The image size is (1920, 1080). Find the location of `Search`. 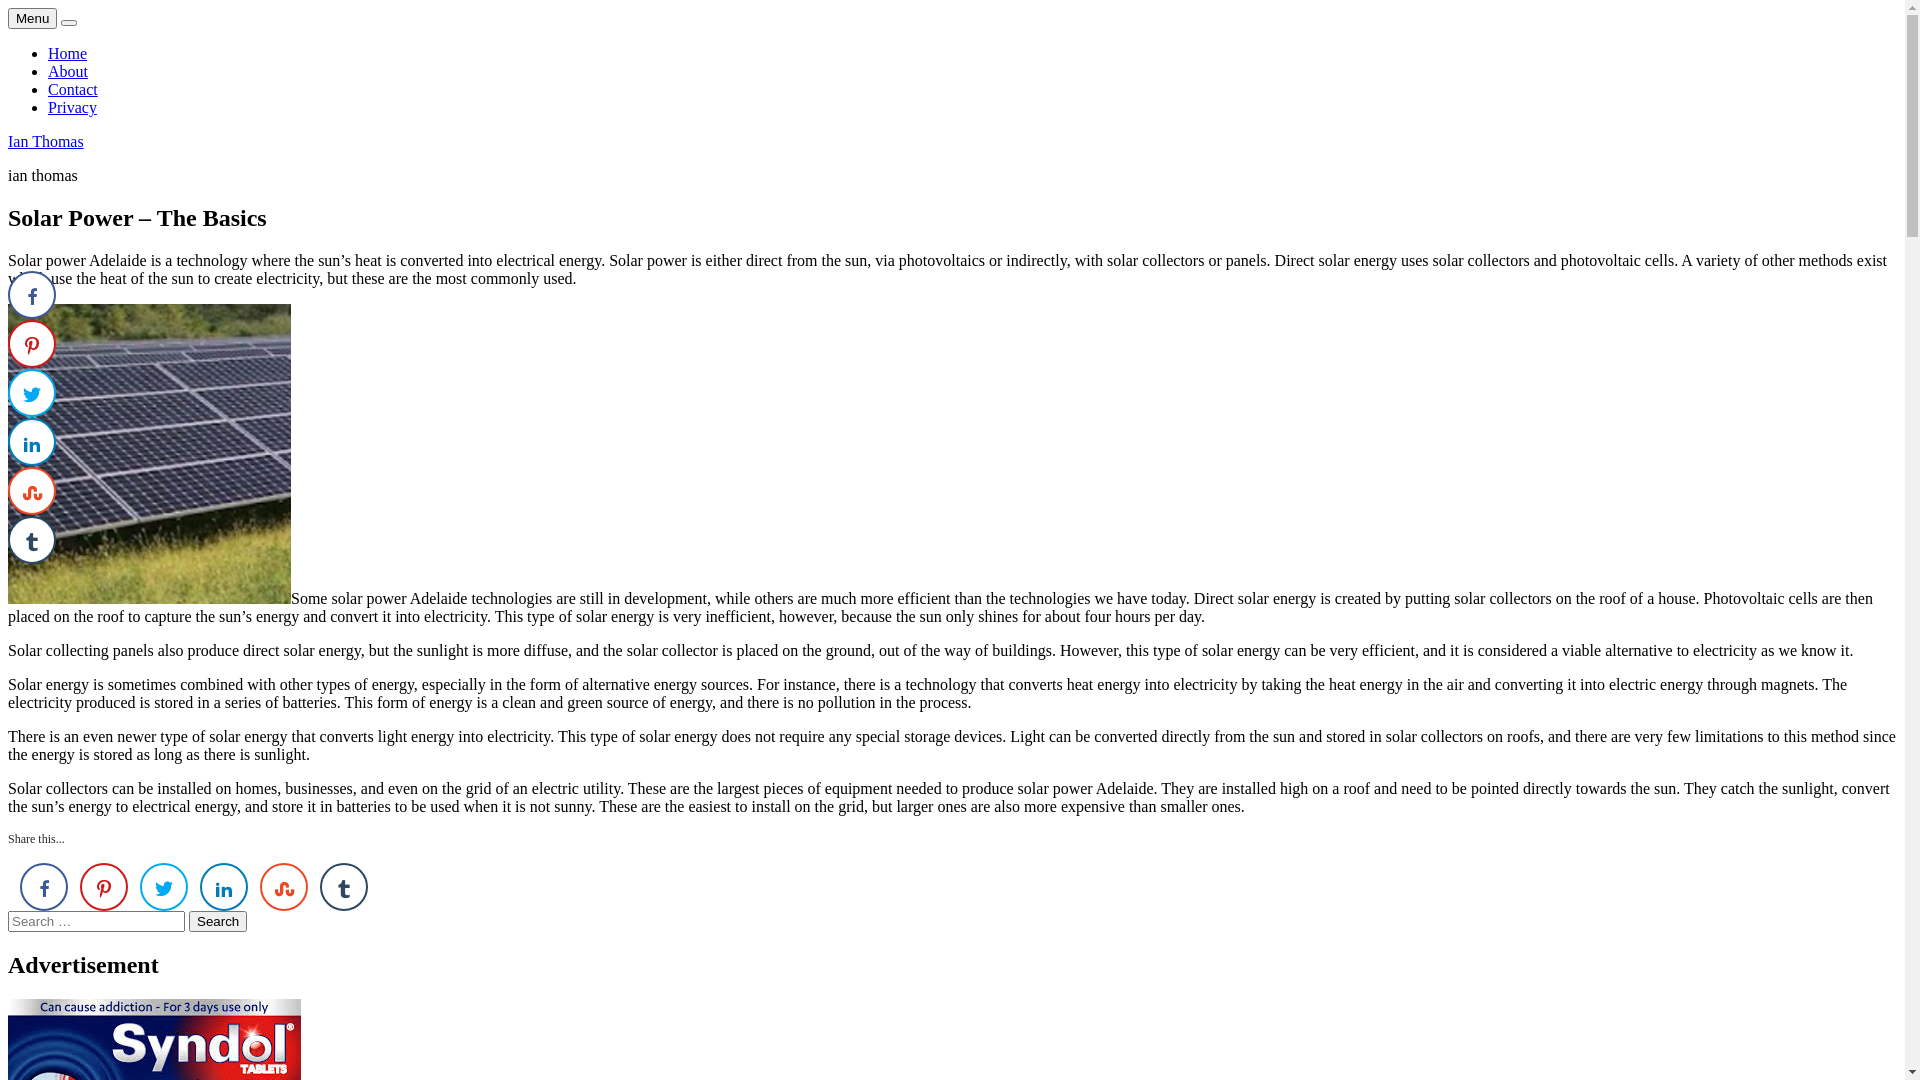

Search is located at coordinates (218, 922).